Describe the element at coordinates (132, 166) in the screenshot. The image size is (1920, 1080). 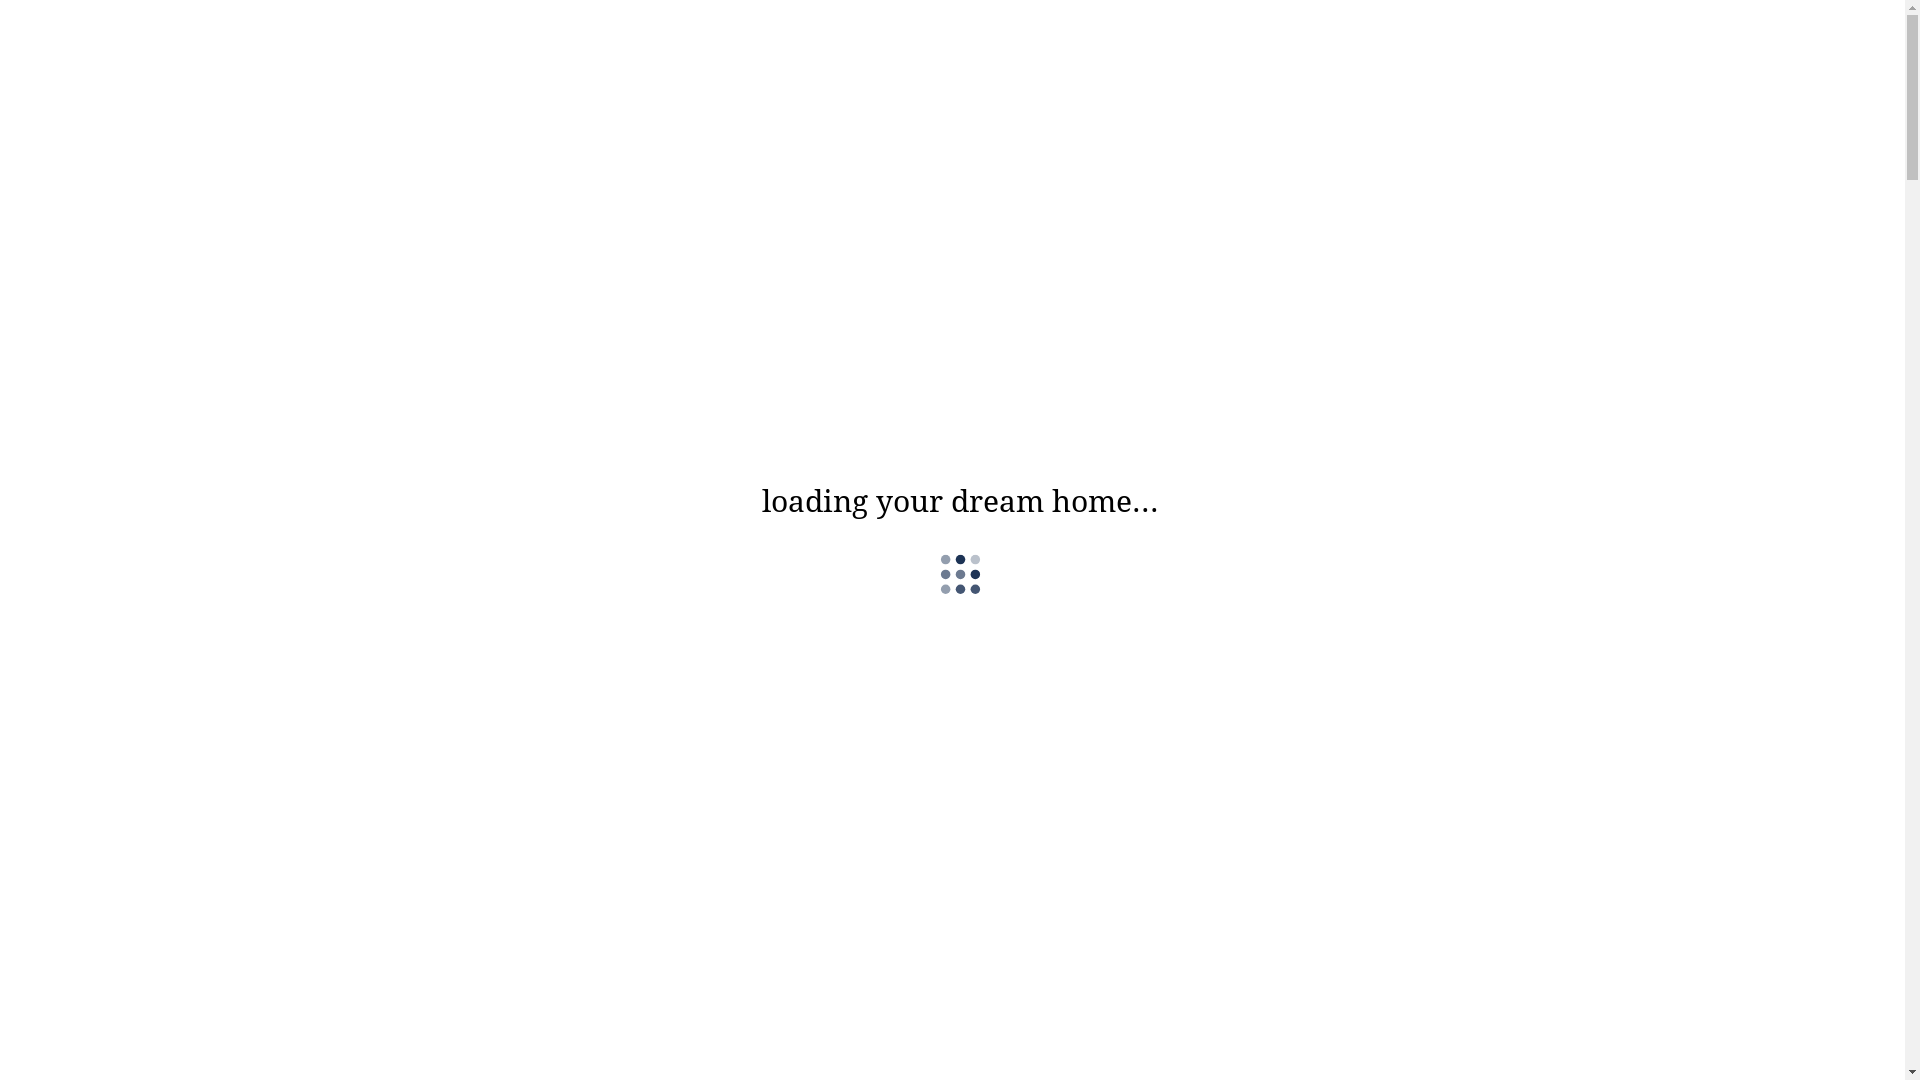
I see `SCHEDULE & CONTACT` at that location.